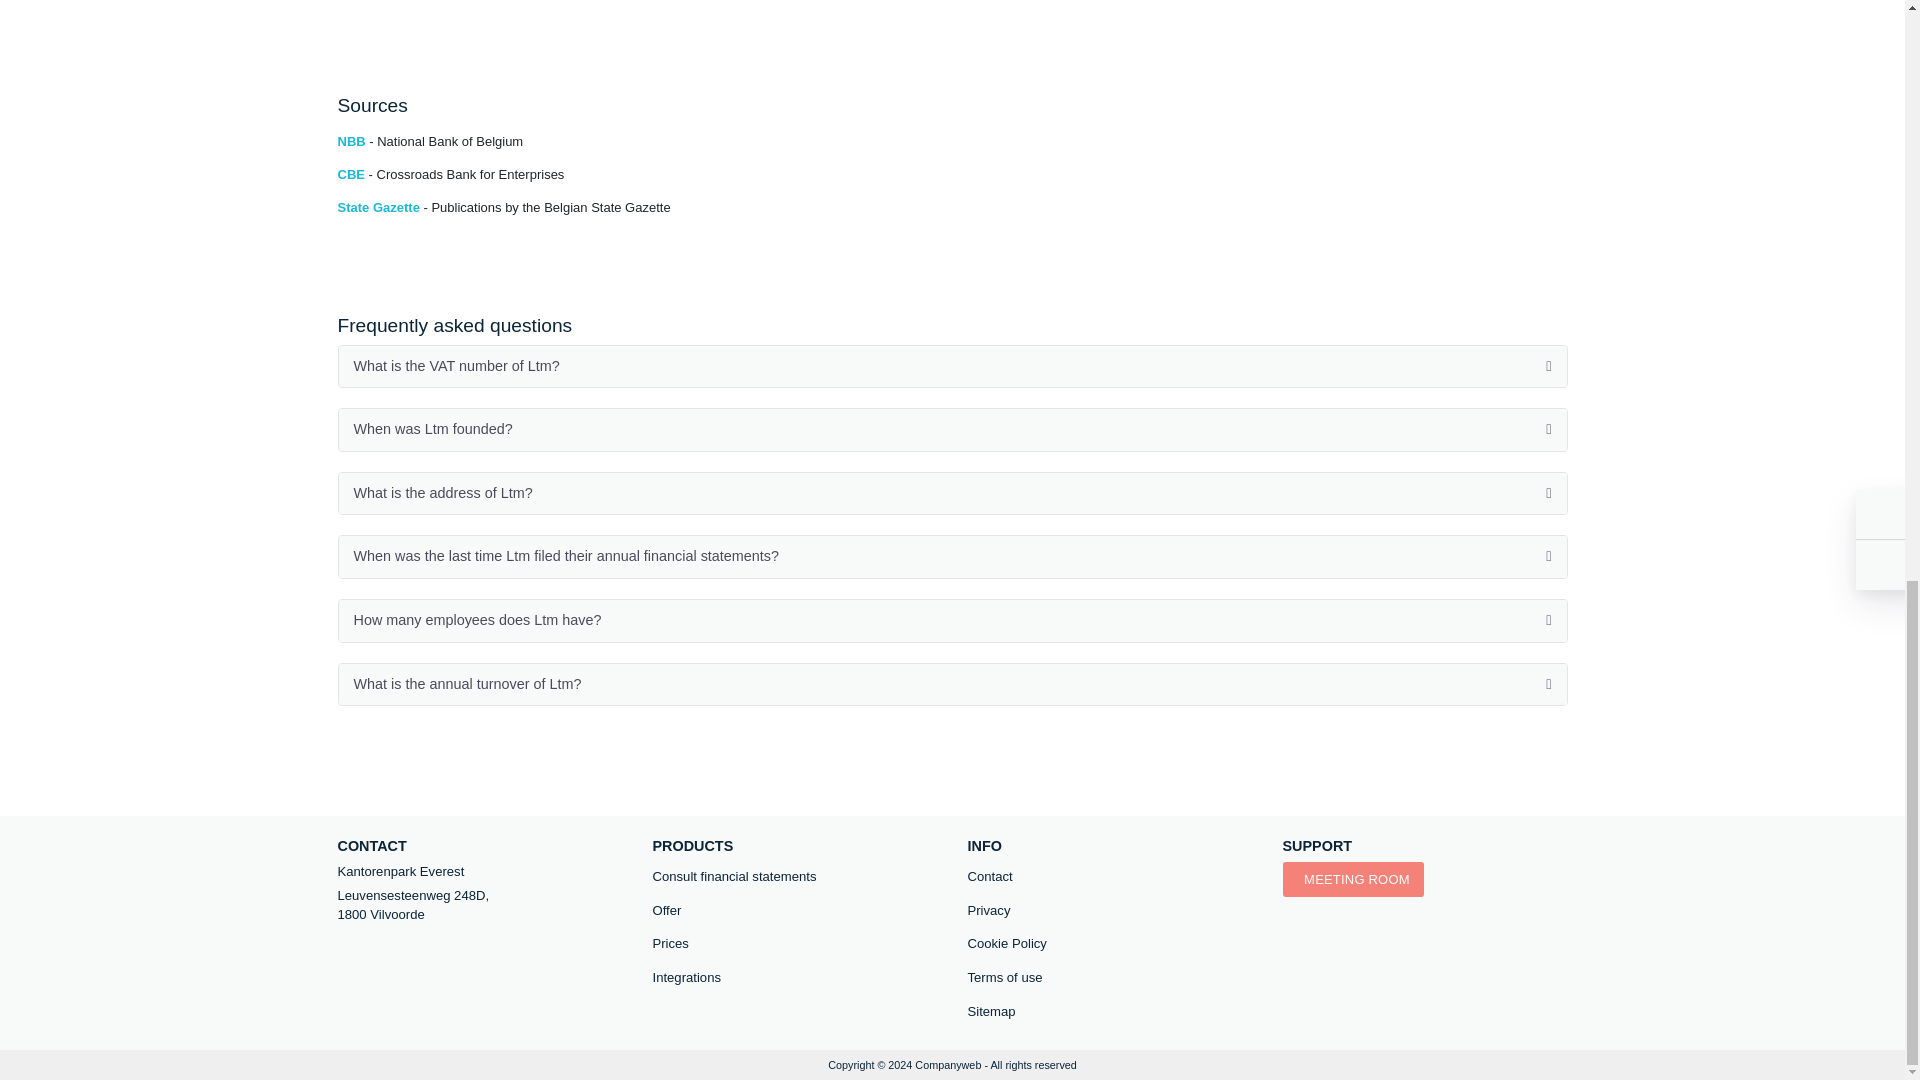 Image resolution: width=1920 pixels, height=1080 pixels. I want to click on Offer, so click(794, 910).